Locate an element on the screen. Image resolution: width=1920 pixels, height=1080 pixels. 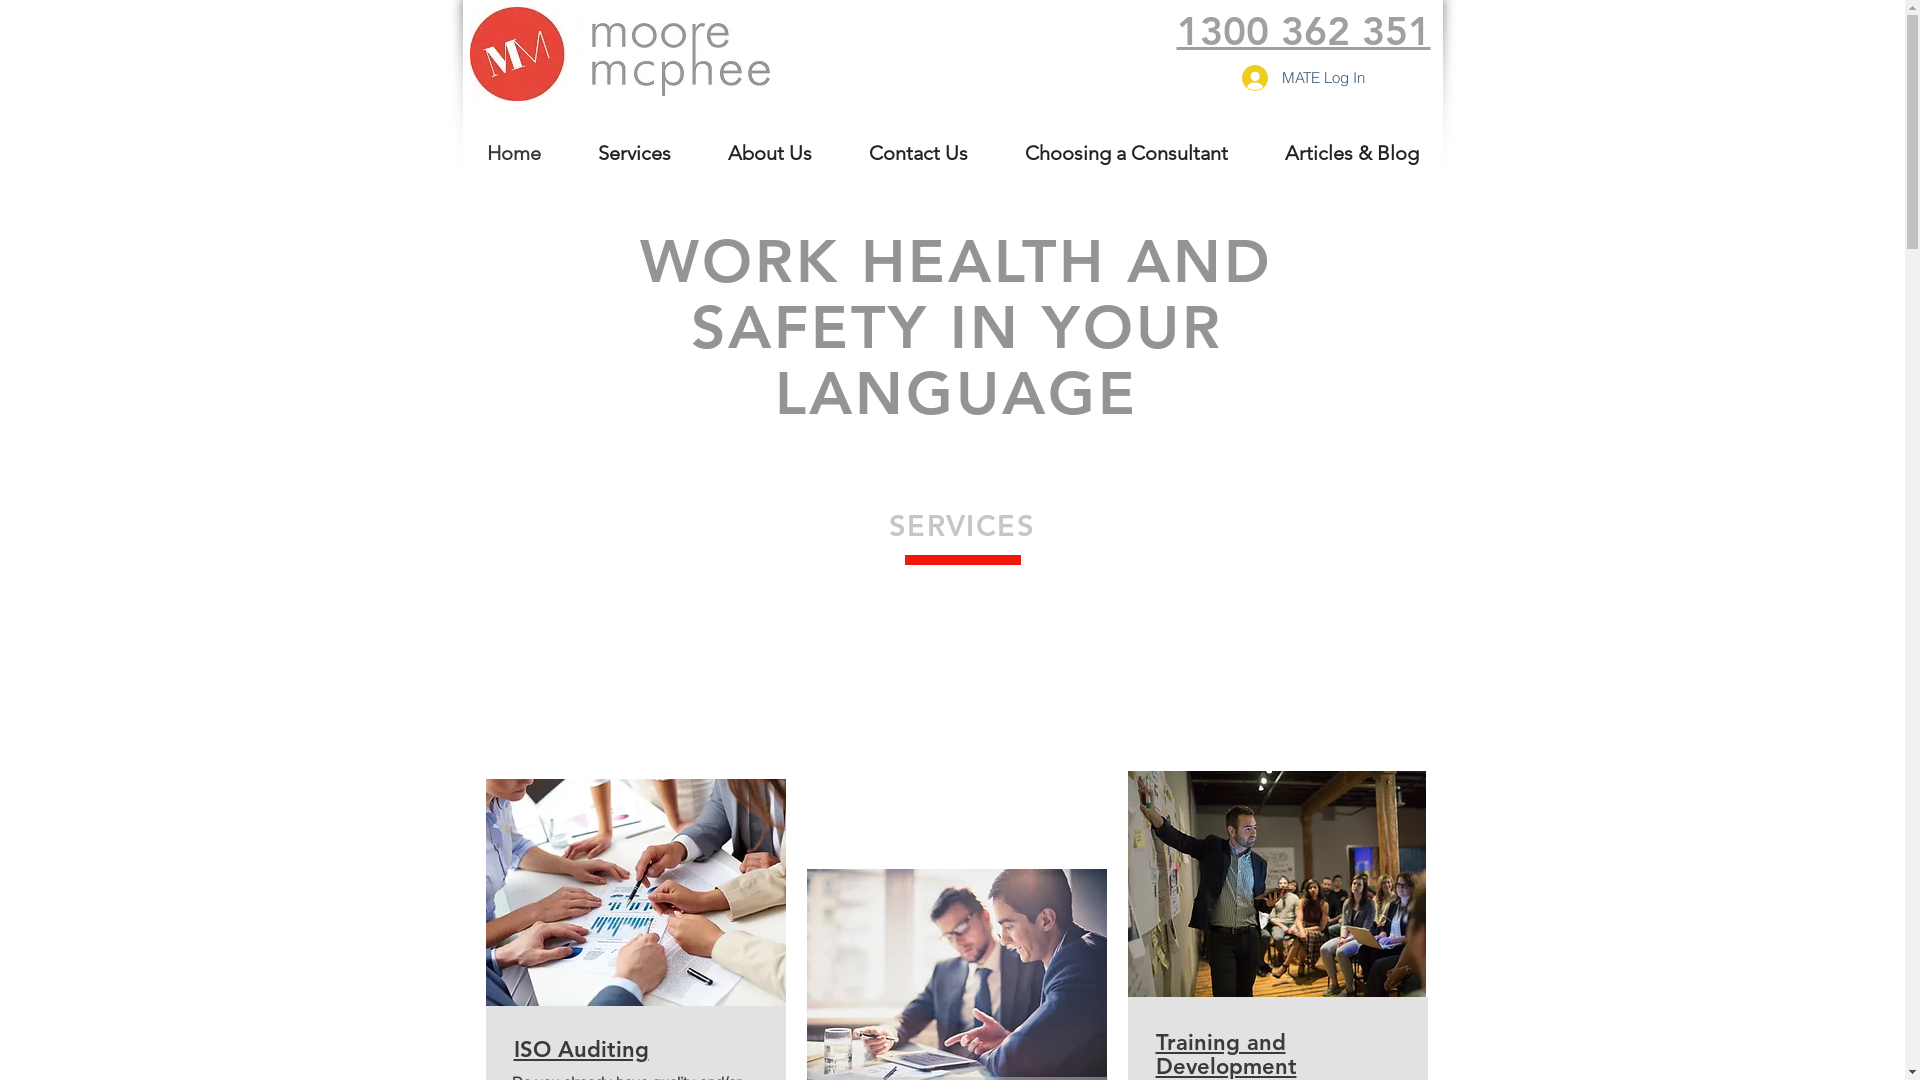
Home is located at coordinates (514, 153).